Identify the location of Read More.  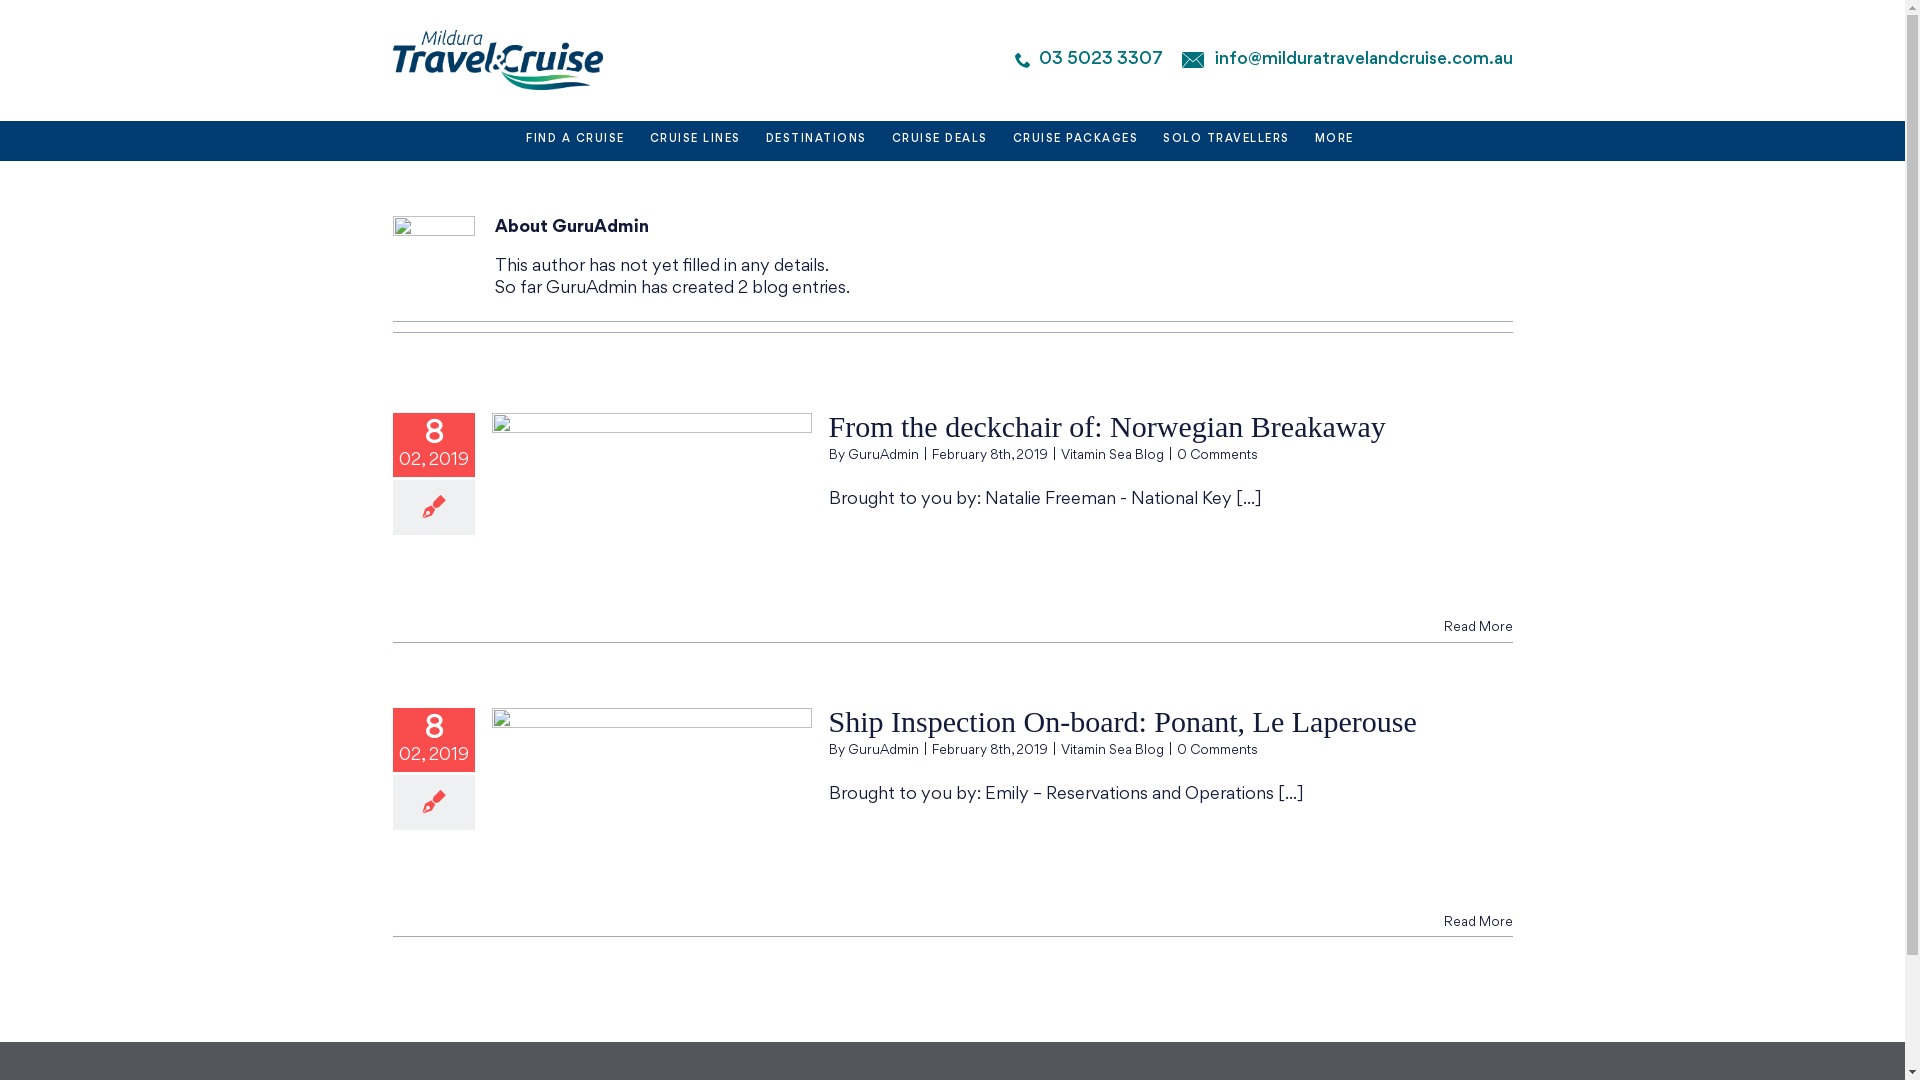
(1478, 628).